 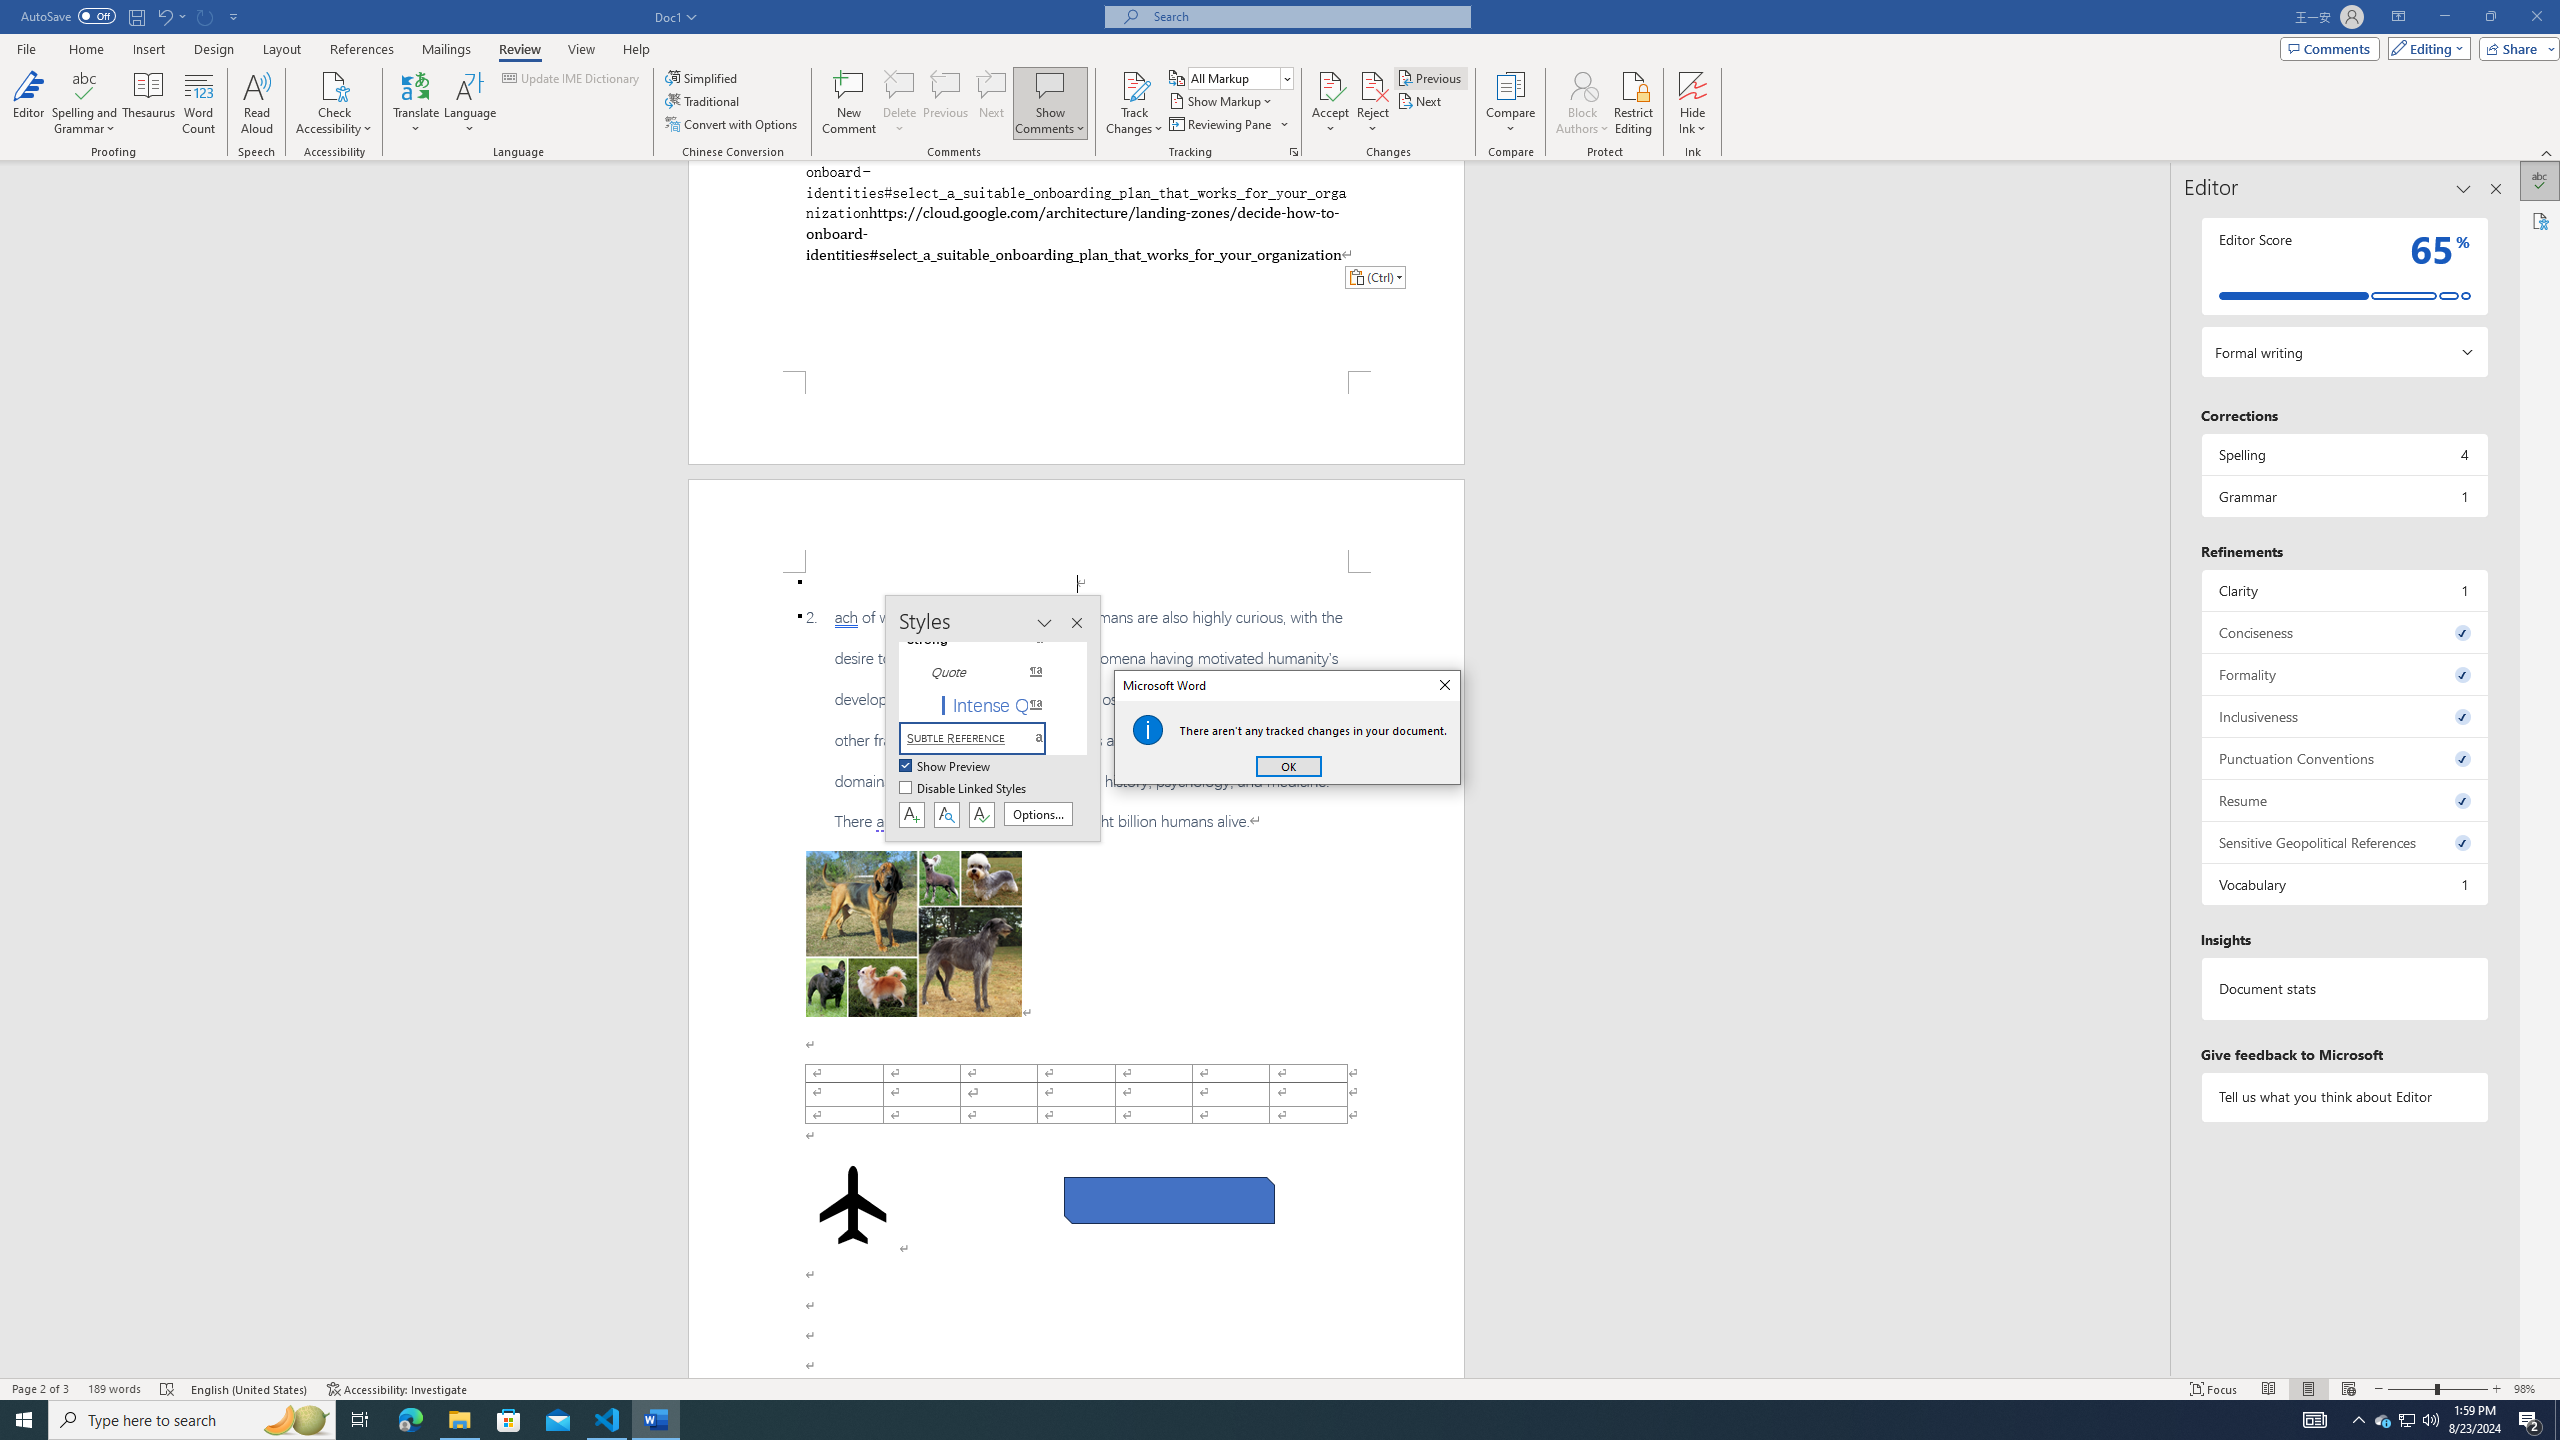 I want to click on Running applications, so click(x=1262, y=1420).